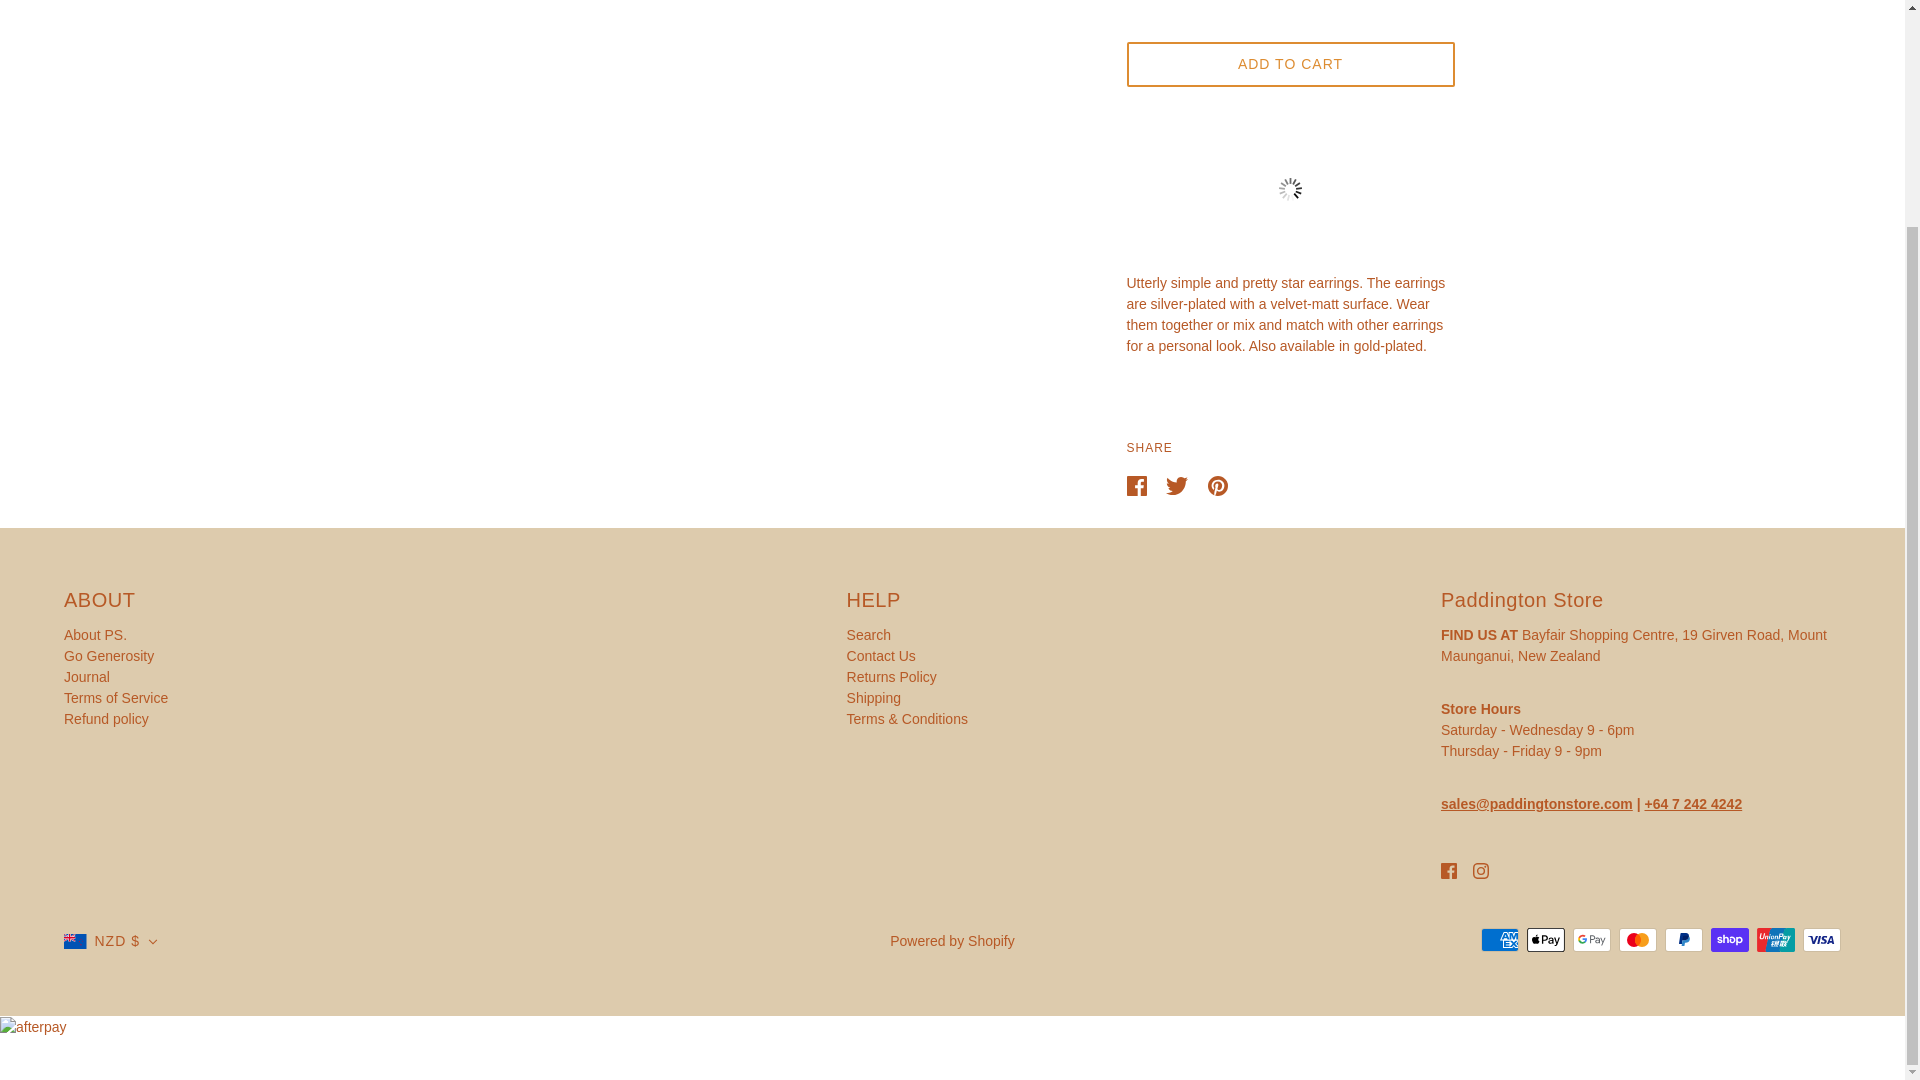  What do you see at coordinates (1822, 939) in the screenshot?
I see `Visa` at bounding box center [1822, 939].